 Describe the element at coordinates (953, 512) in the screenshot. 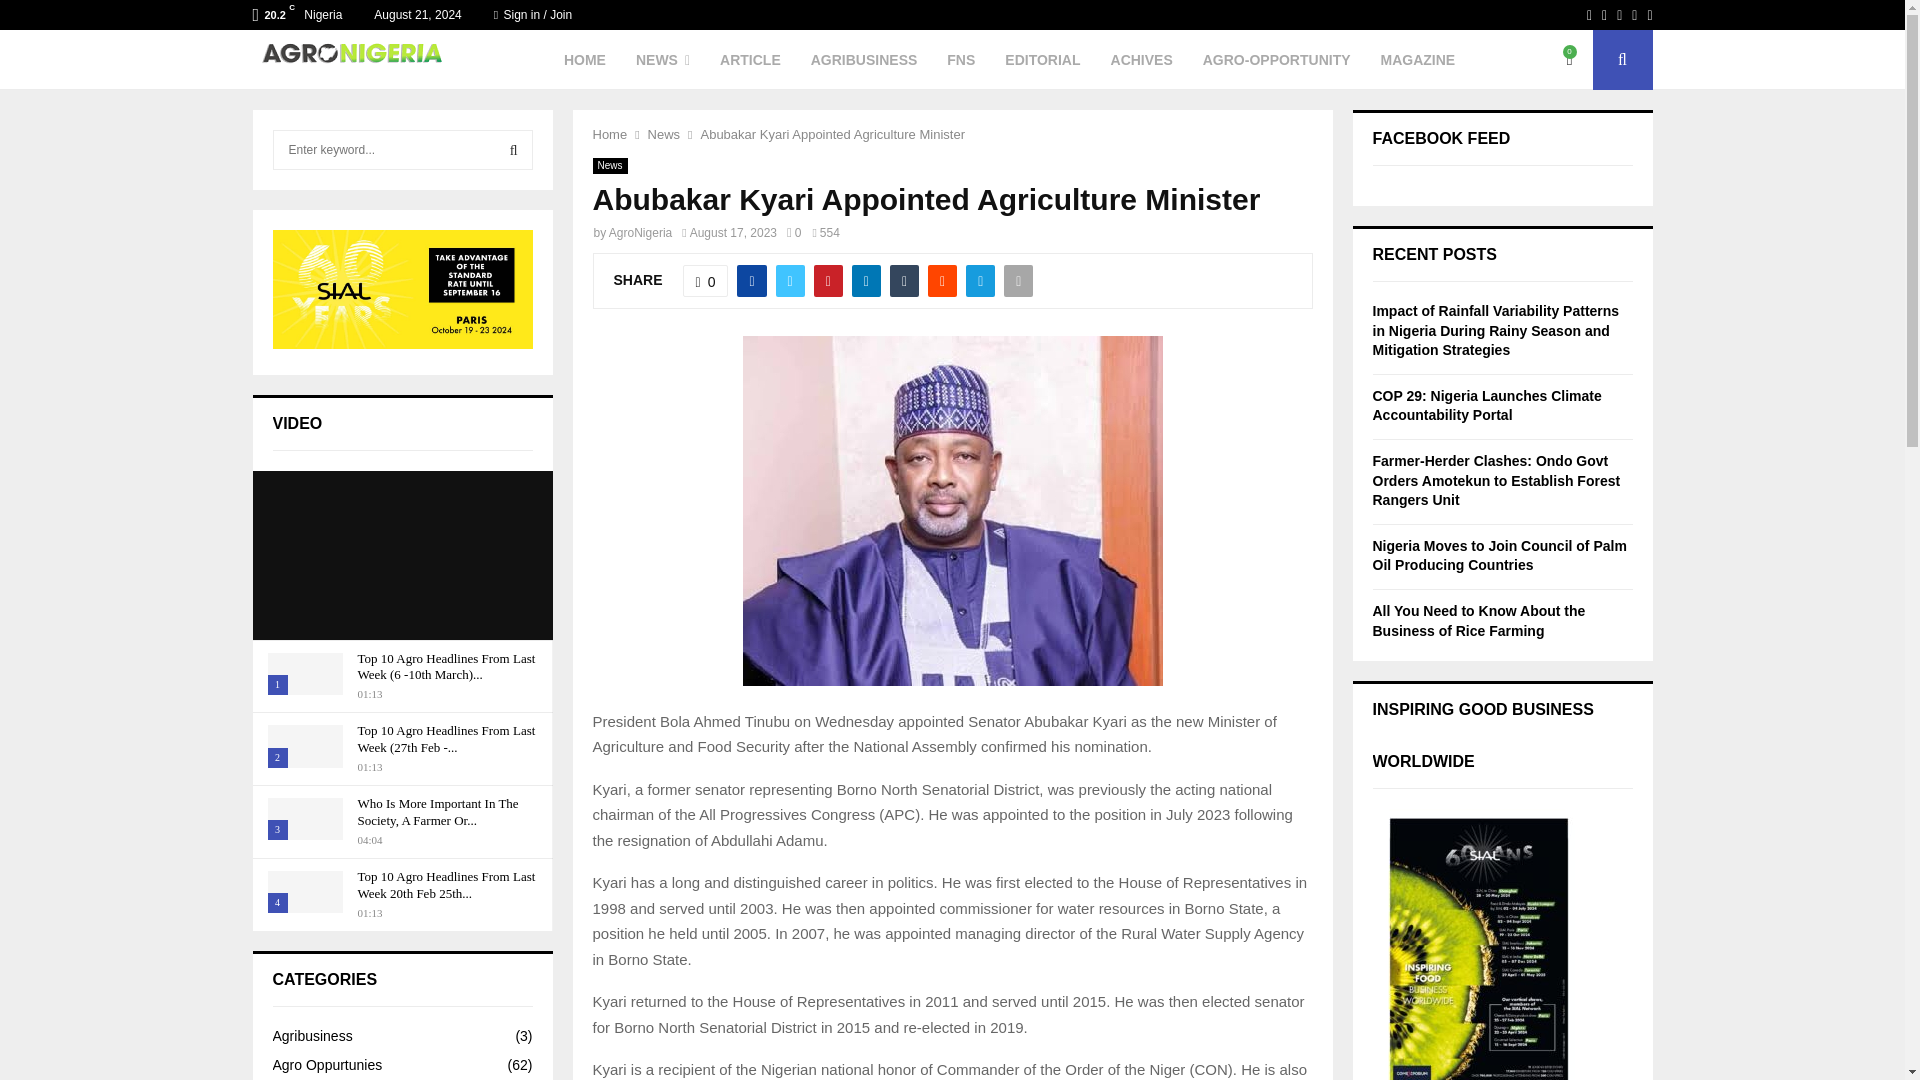

I see `Login to your account` at that location.